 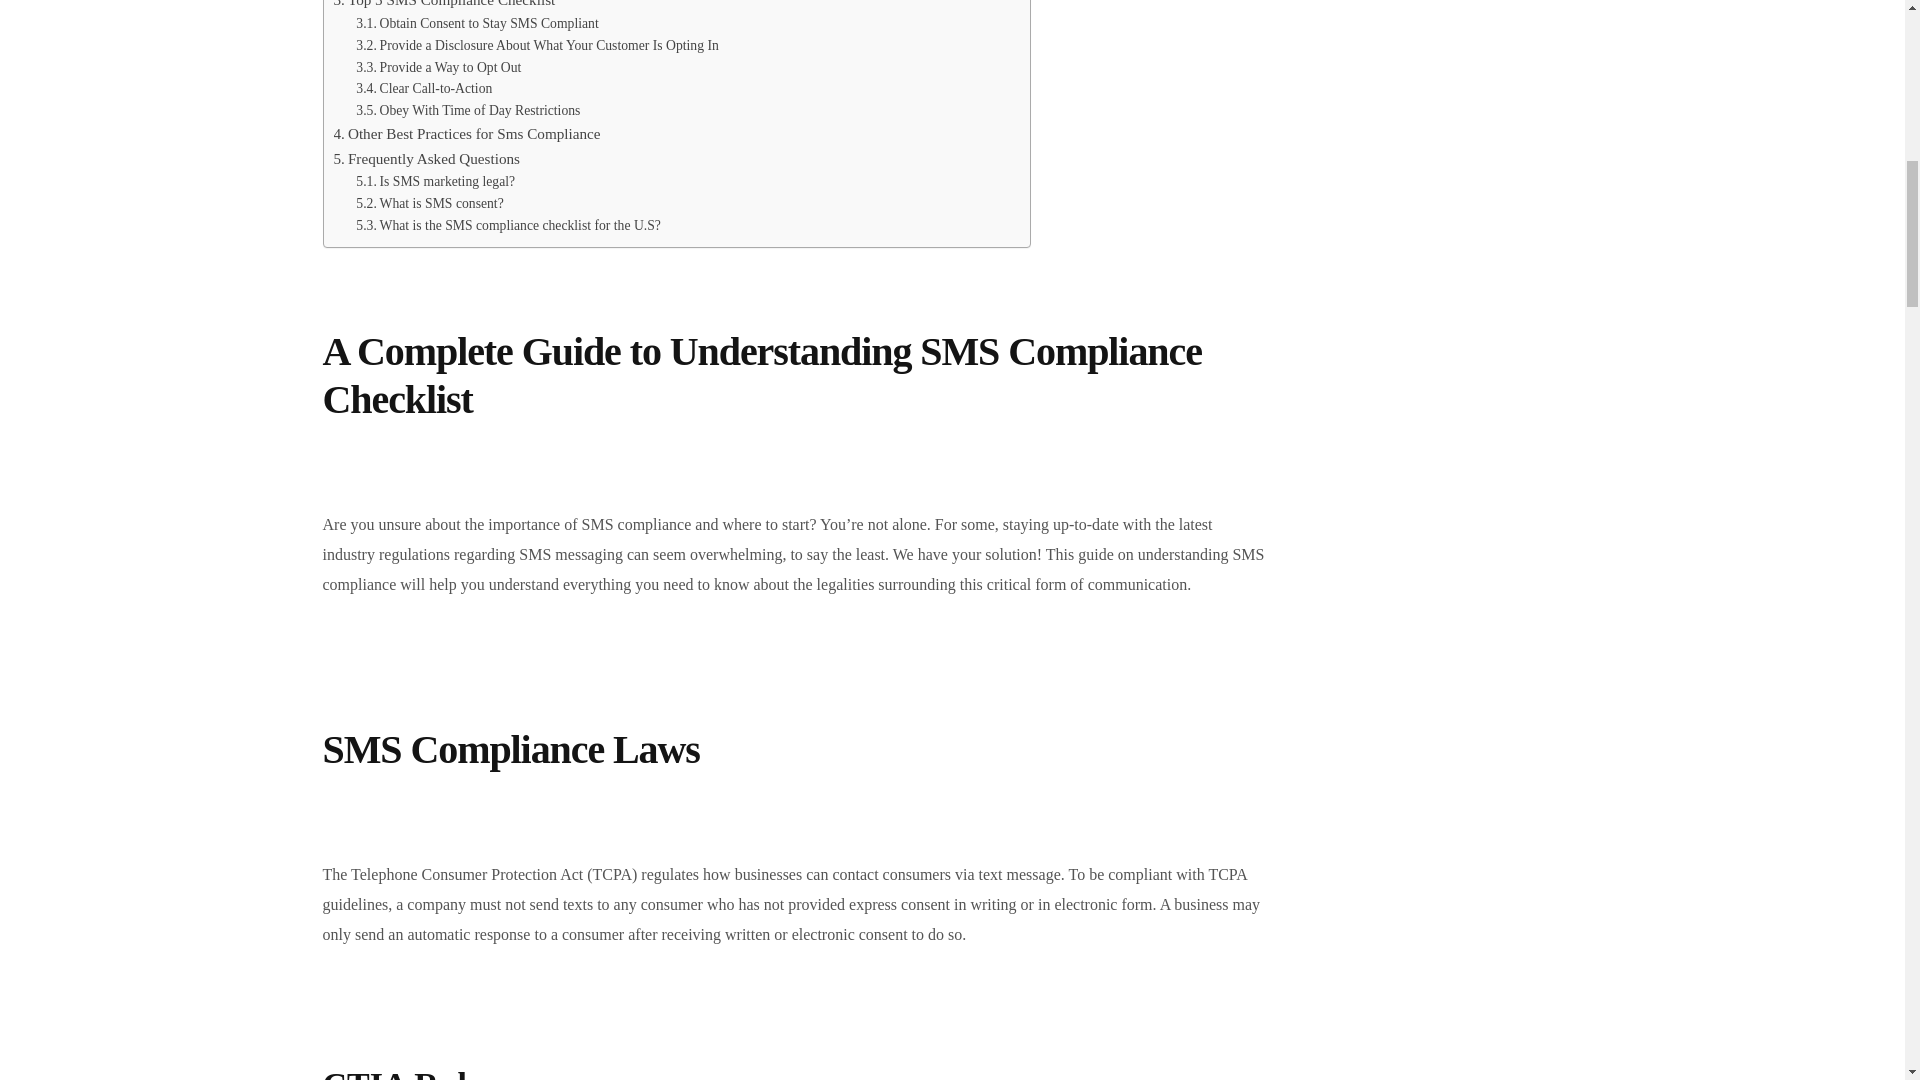 I want to click on Frequently Asked Questions, so click(x=427, y=158).